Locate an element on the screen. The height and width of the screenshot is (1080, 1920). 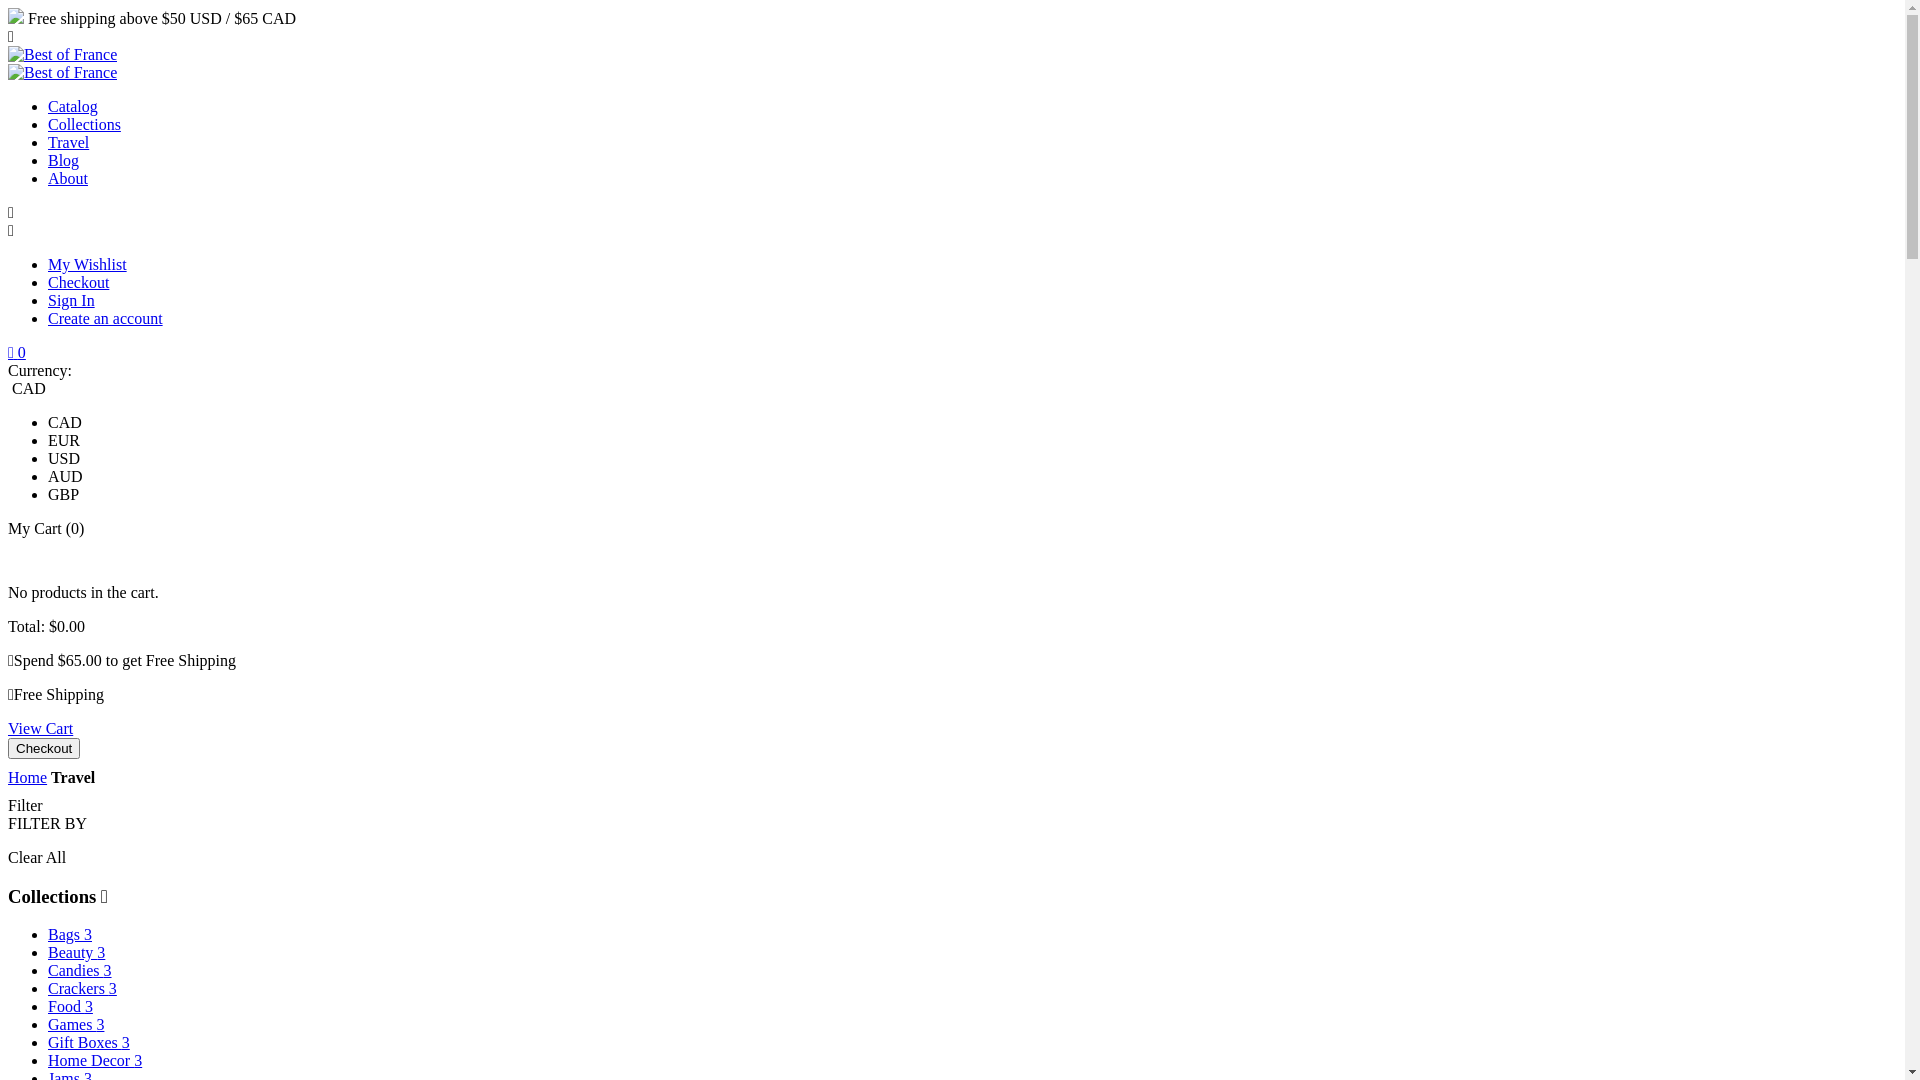
Home is located at coordinates (28, 778).